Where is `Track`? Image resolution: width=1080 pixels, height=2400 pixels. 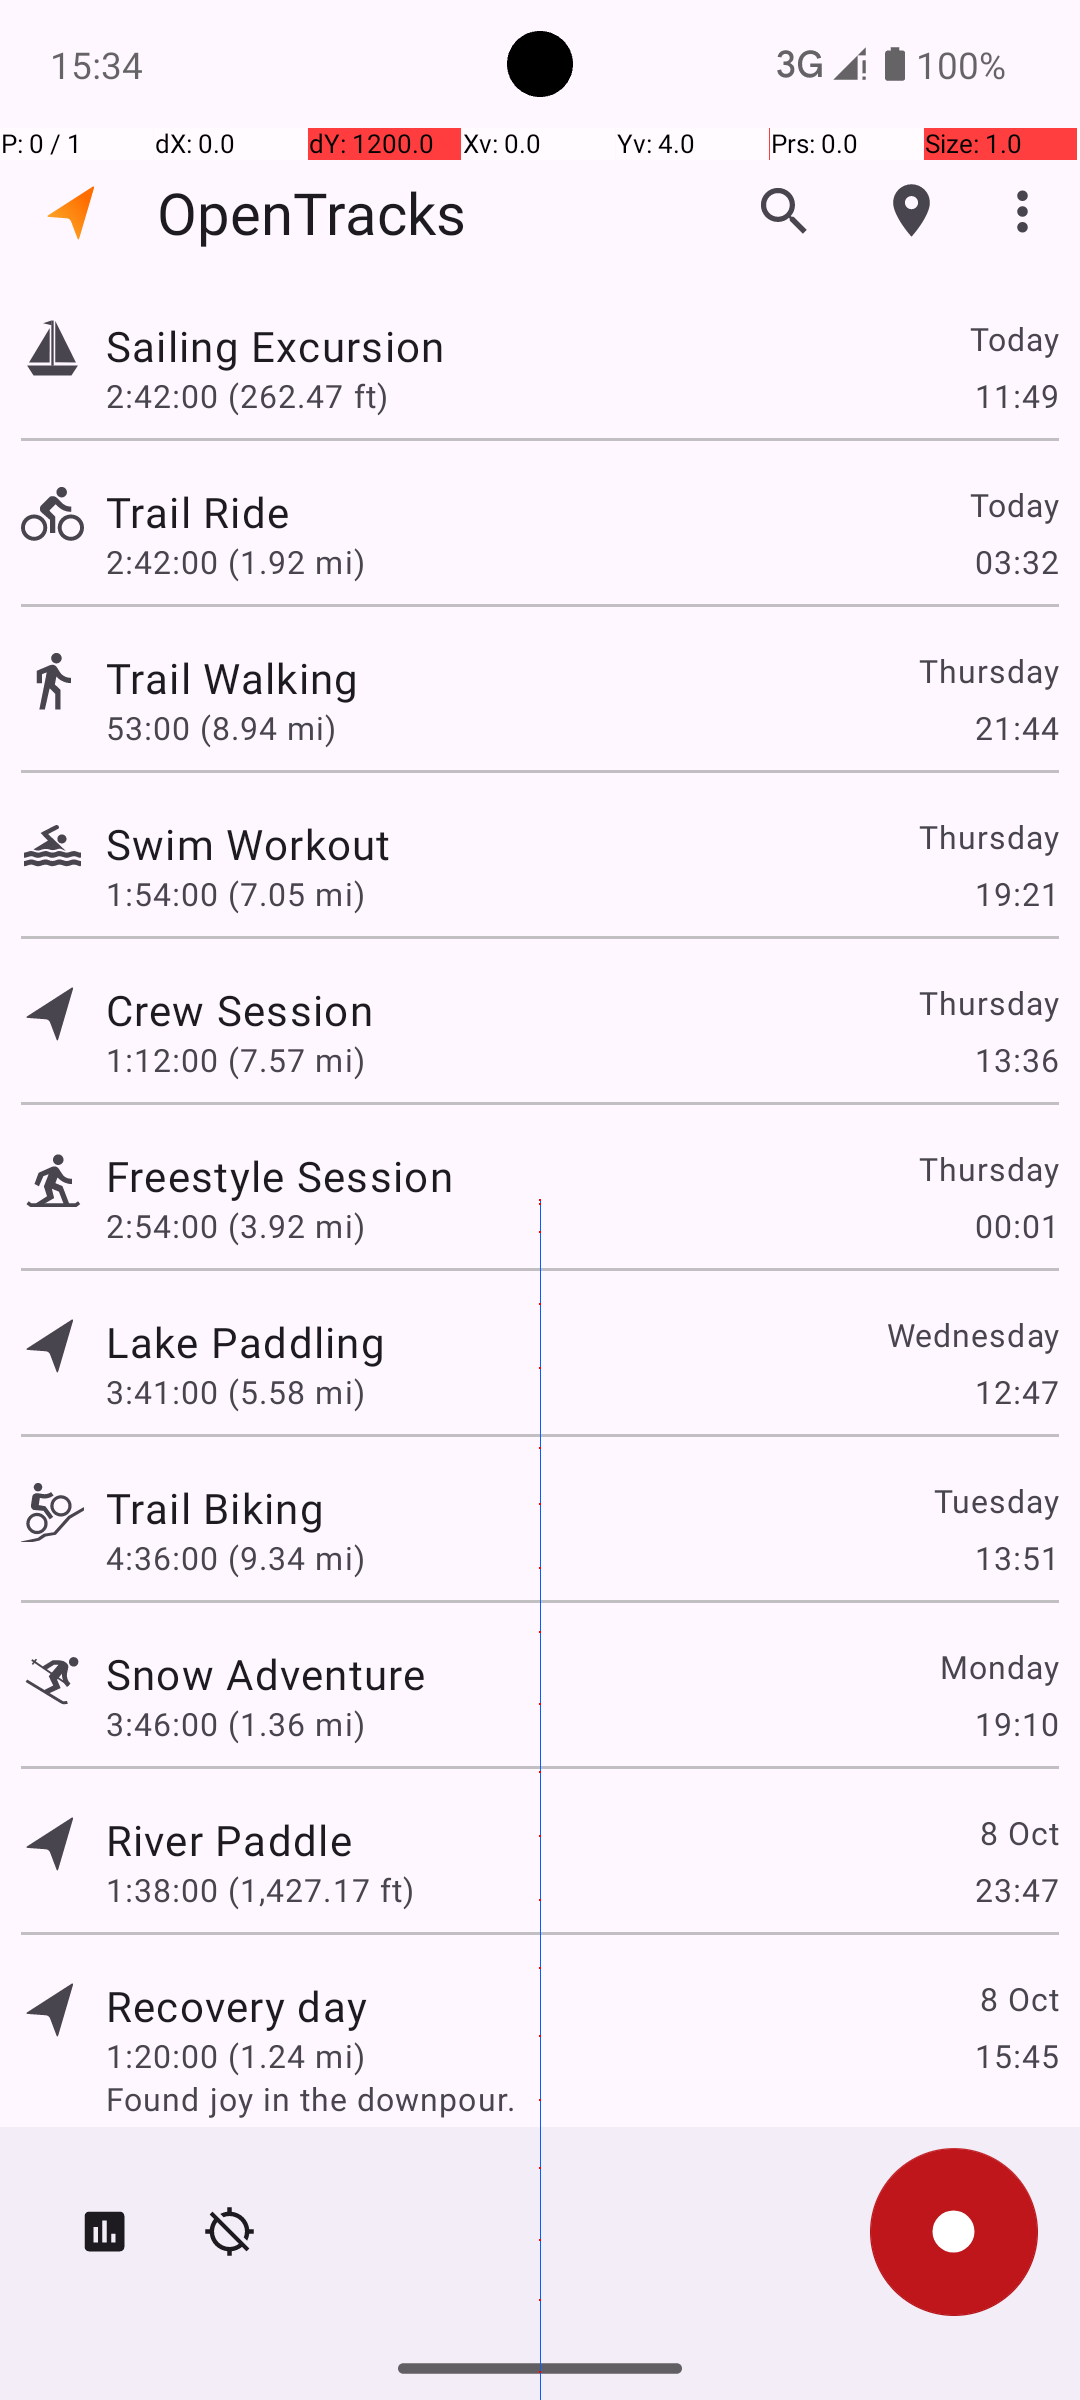
Track is located at coordinates (52, 348).